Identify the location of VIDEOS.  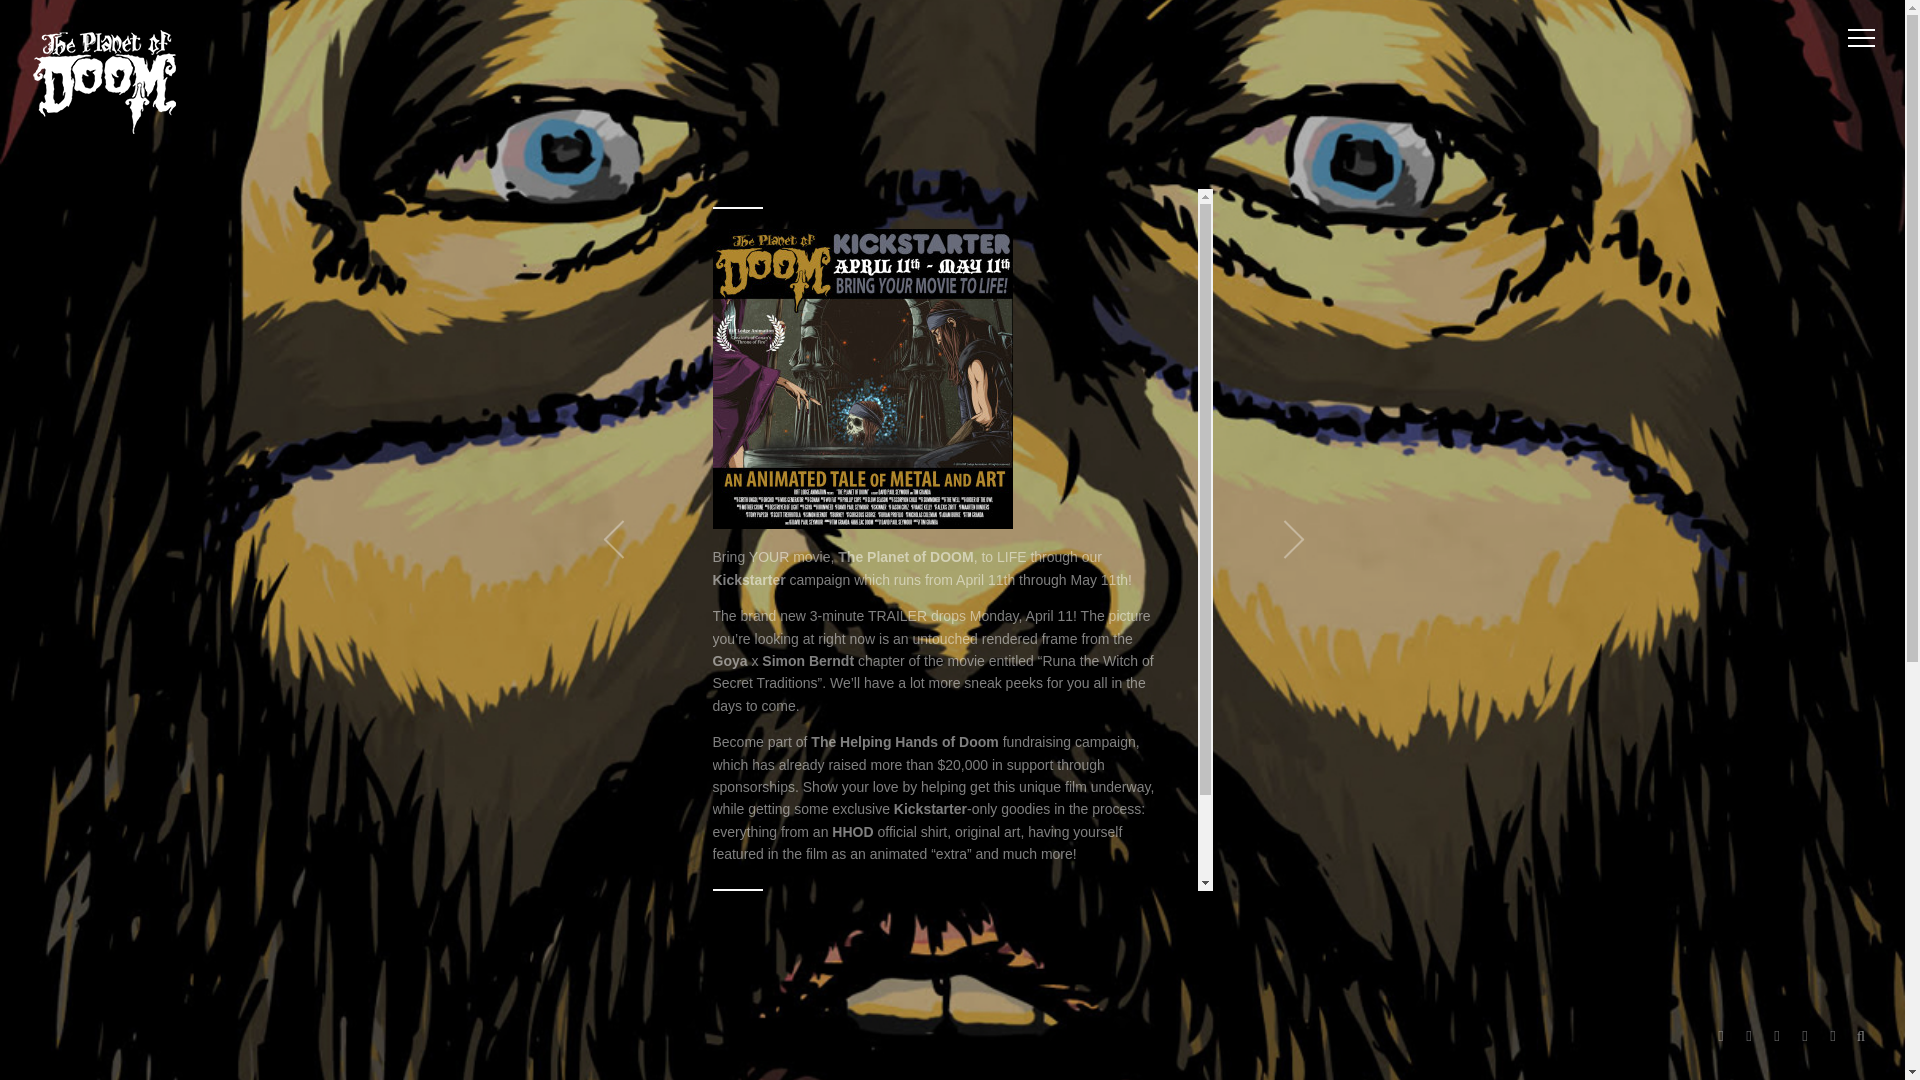
(1254, 1038).